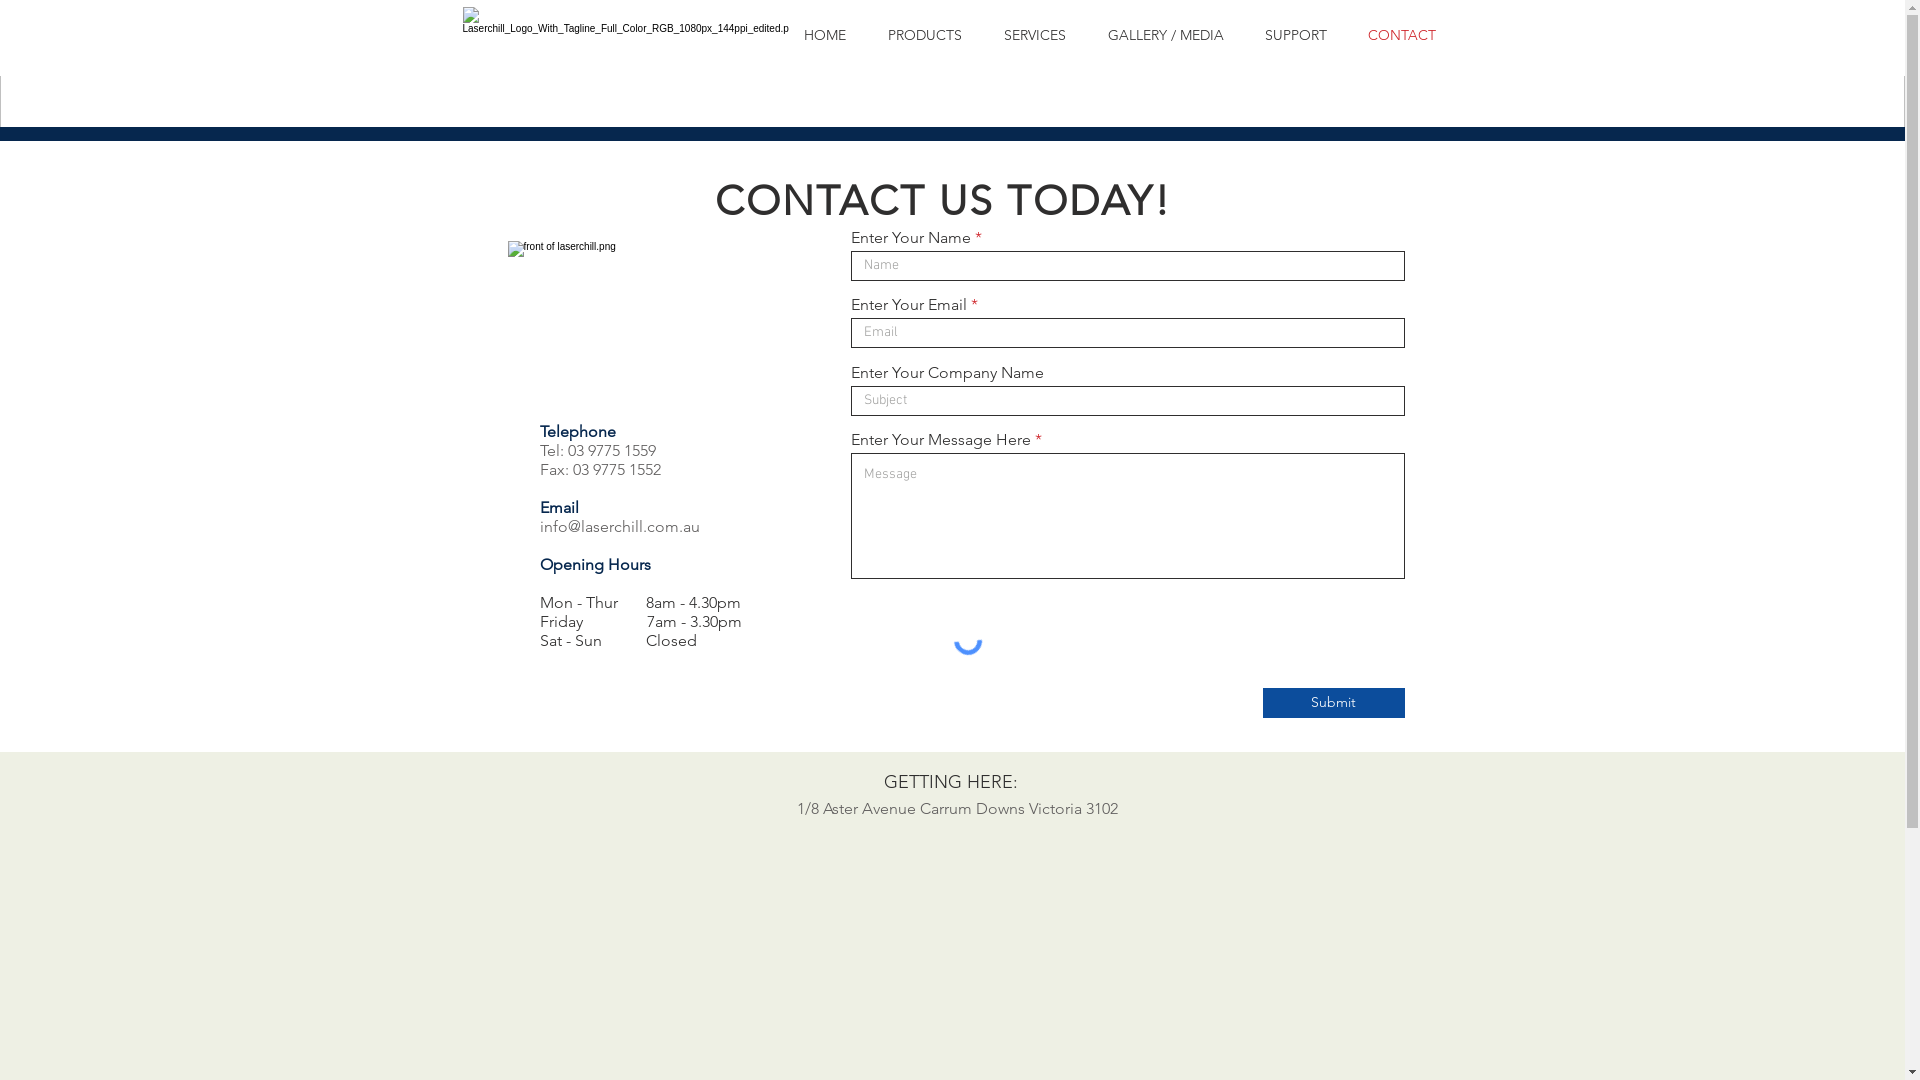  Describe the element at coordinates (824, 36) in the screenshot. I see `HOME` at that location.